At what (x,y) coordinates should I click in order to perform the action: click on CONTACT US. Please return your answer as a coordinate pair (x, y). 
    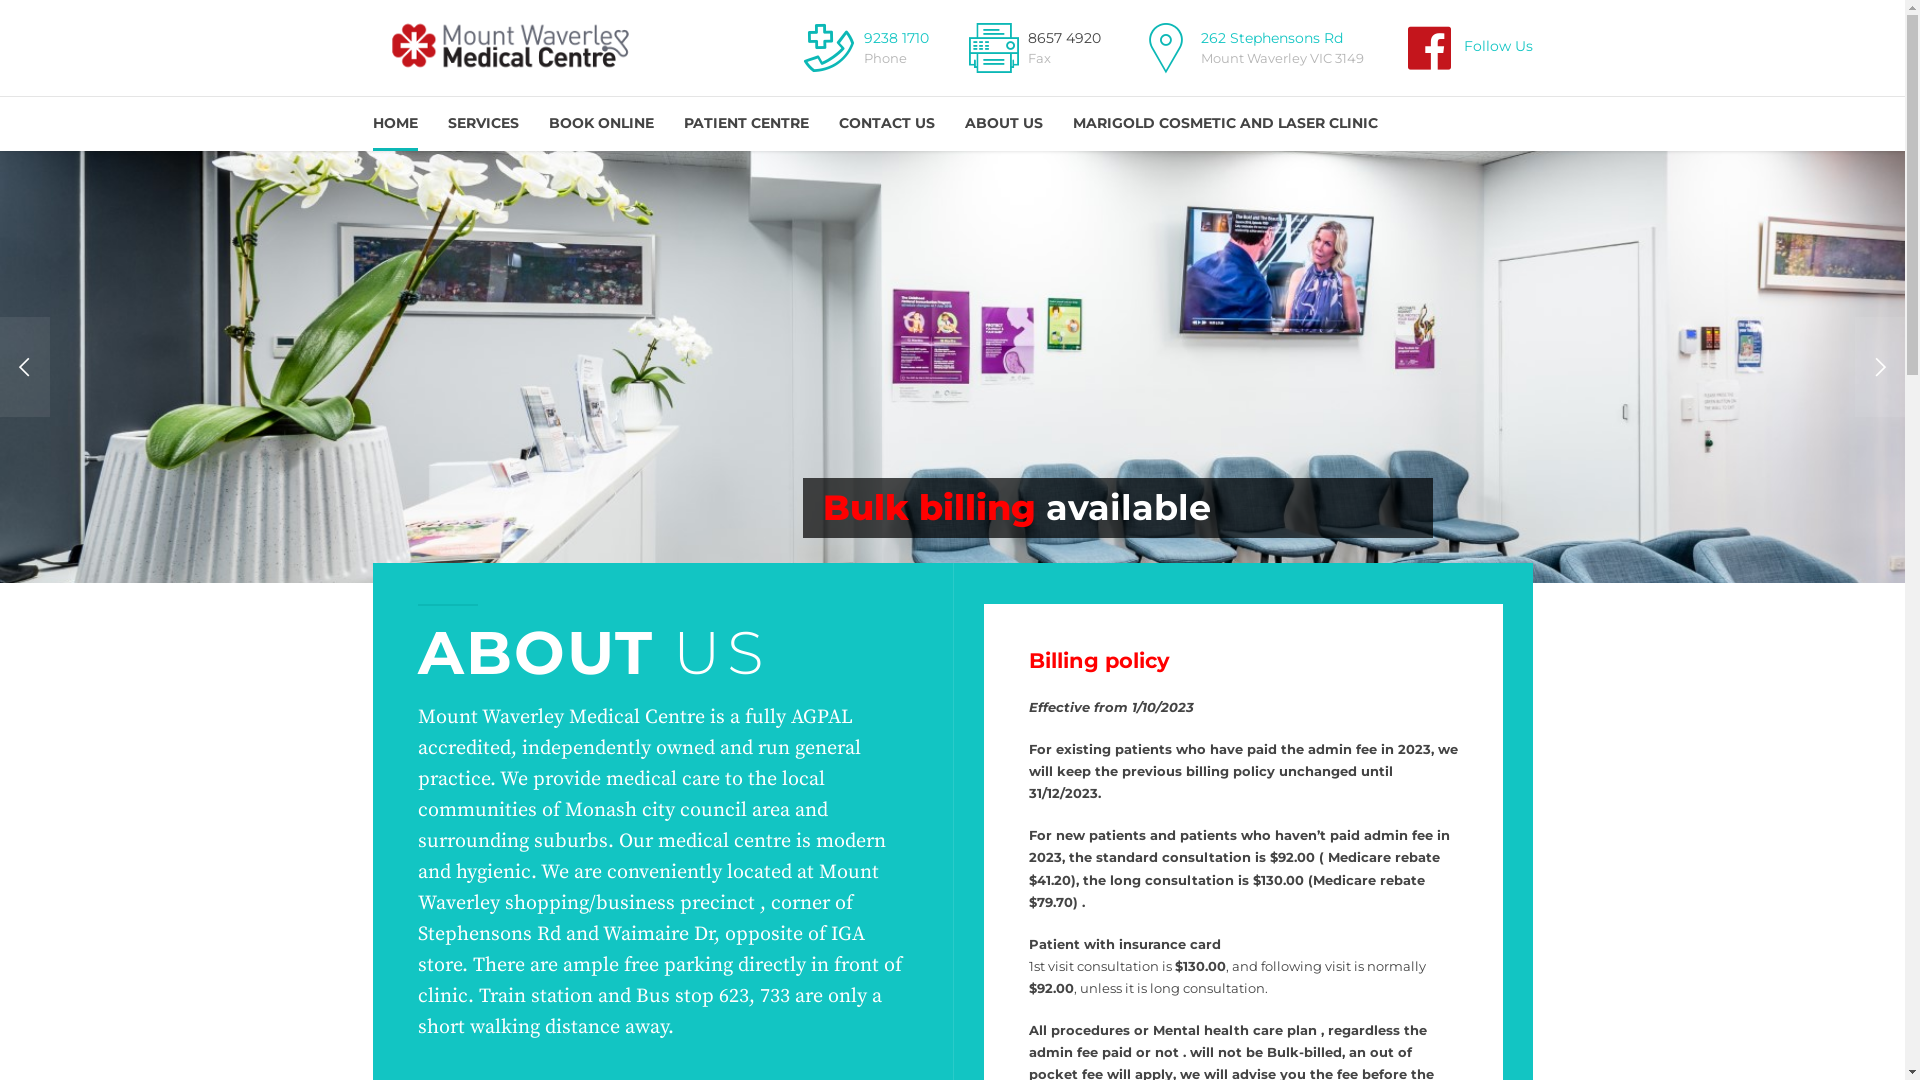
    Looking at the image, I should click on (886, 124).